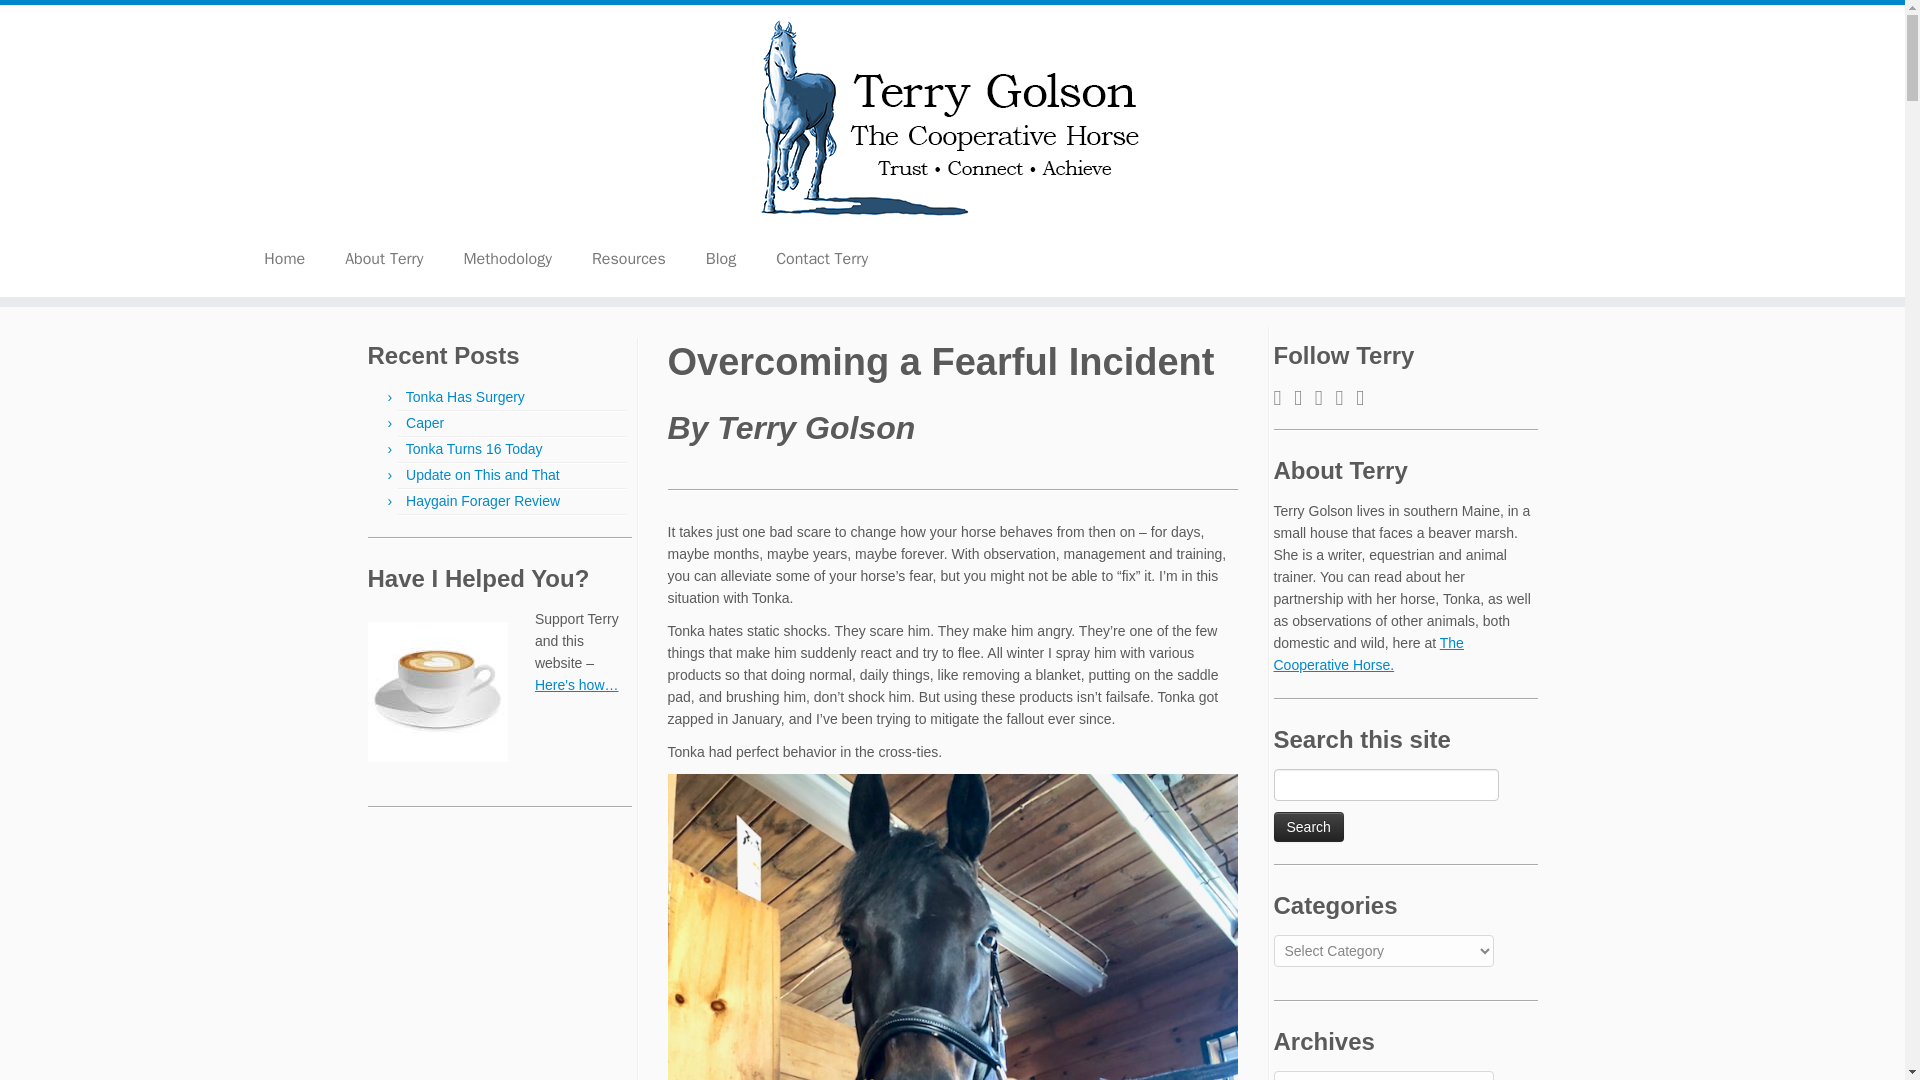 Image resolution: width=1920 pixels, height=1080 pixels. I want to click on Update on This and That, so click(482, 474).